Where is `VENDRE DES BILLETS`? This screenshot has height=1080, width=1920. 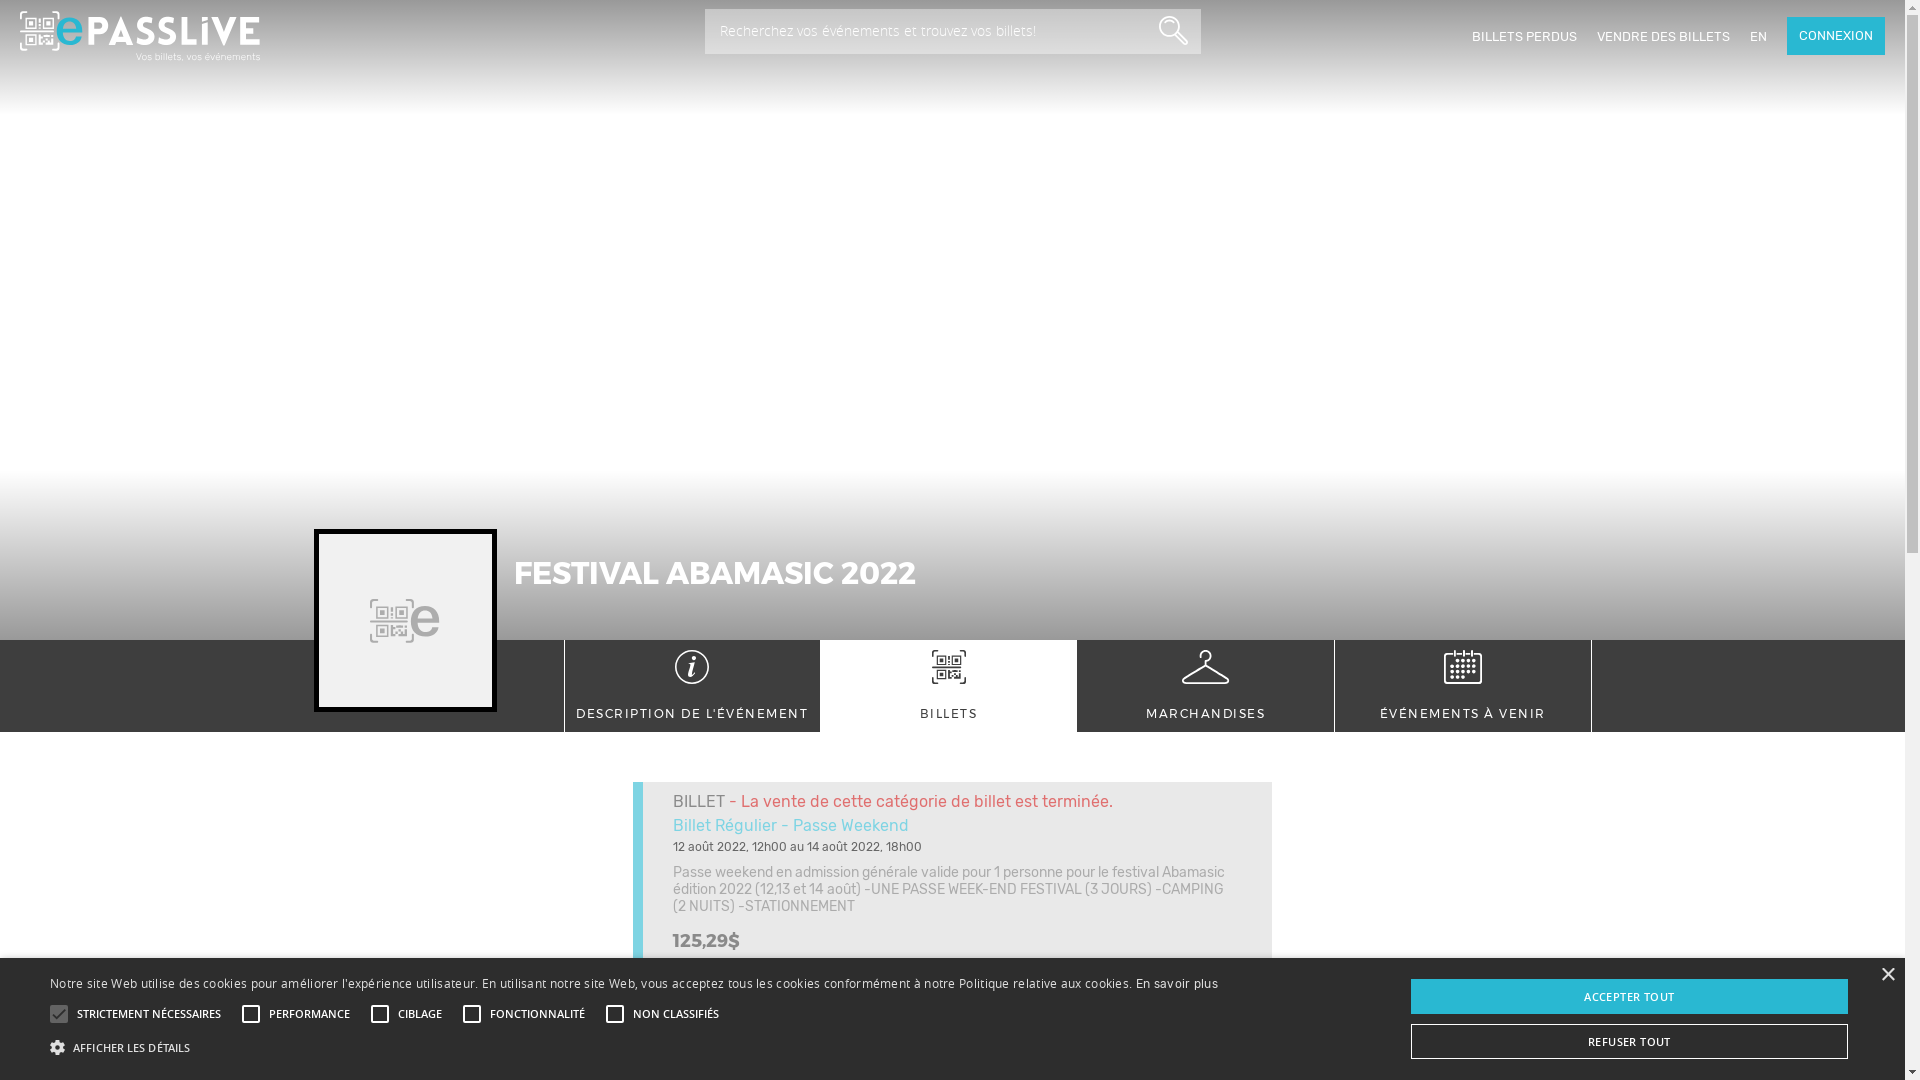 VENDRE DES BILLETS is located at coordinates (1664, 36).